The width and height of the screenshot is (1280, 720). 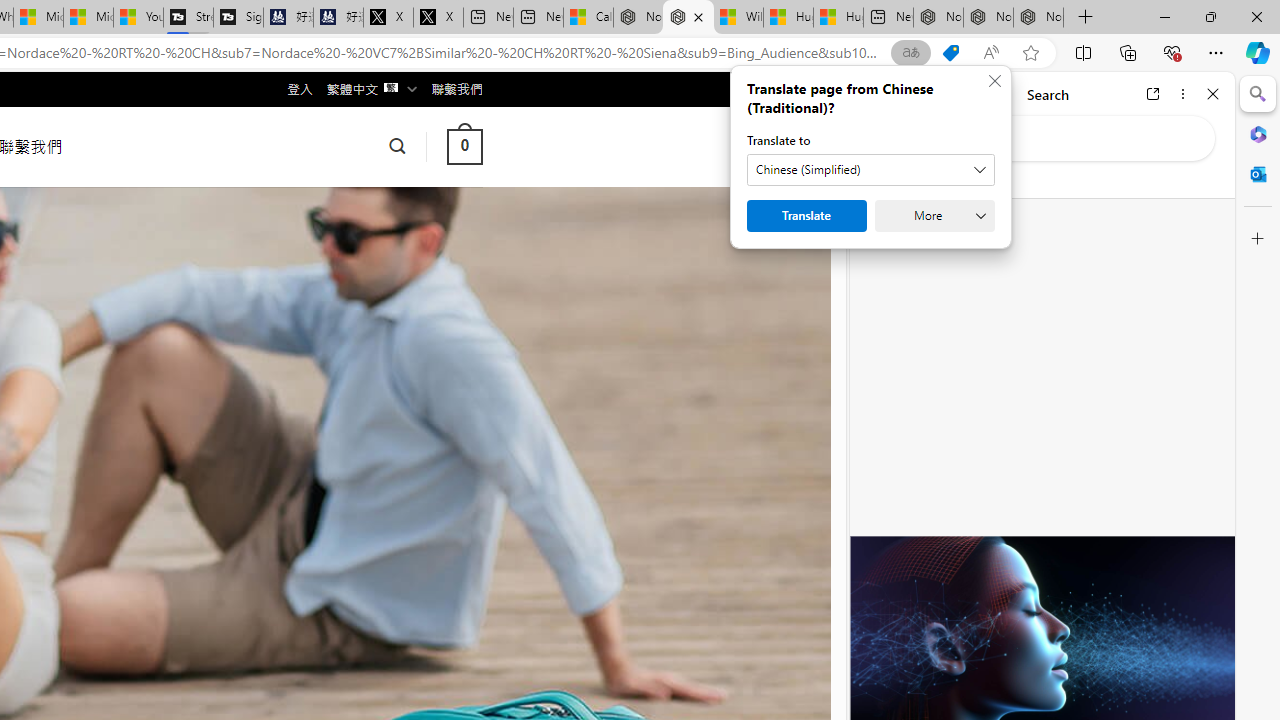 I want to click on Copilot (Ctrl+Shift+.), so click(x=1258, y=52).